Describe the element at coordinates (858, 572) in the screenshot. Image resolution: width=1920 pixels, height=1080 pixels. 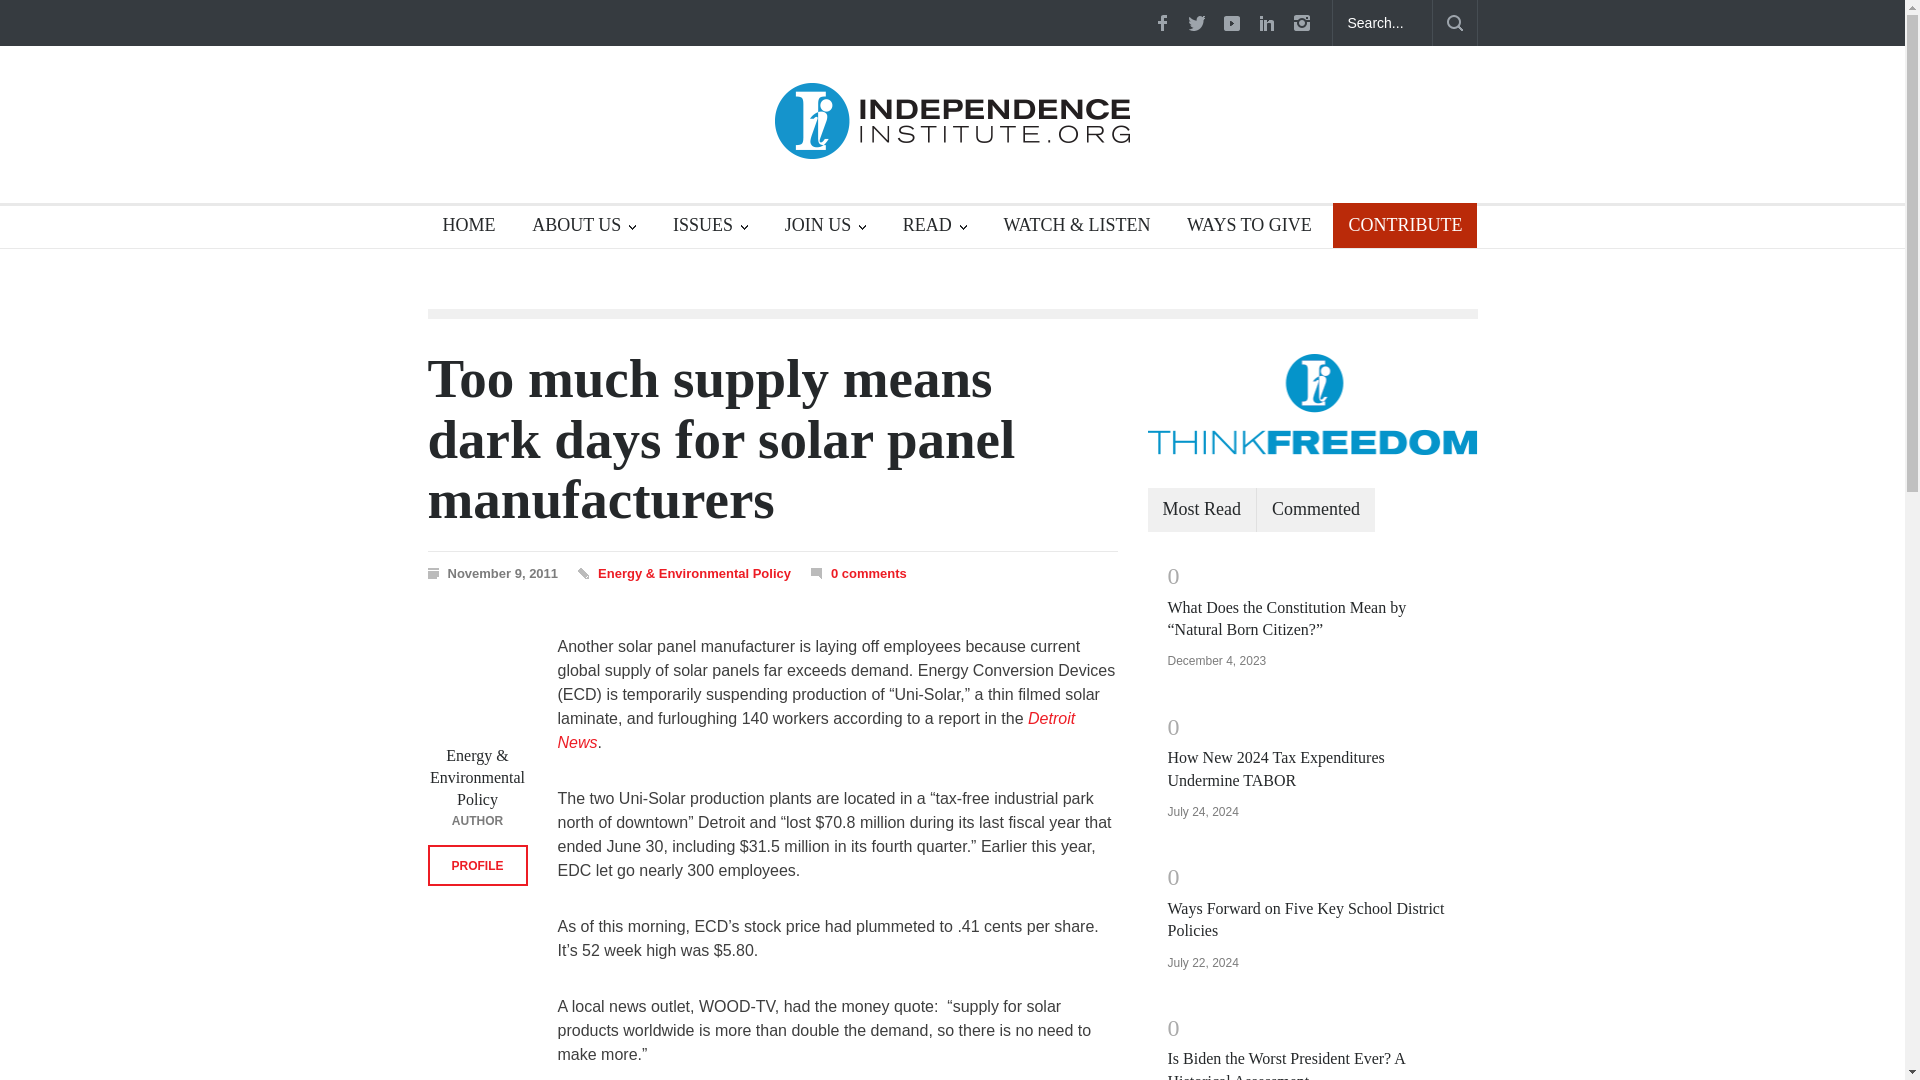
I see `0 comments` at that location.